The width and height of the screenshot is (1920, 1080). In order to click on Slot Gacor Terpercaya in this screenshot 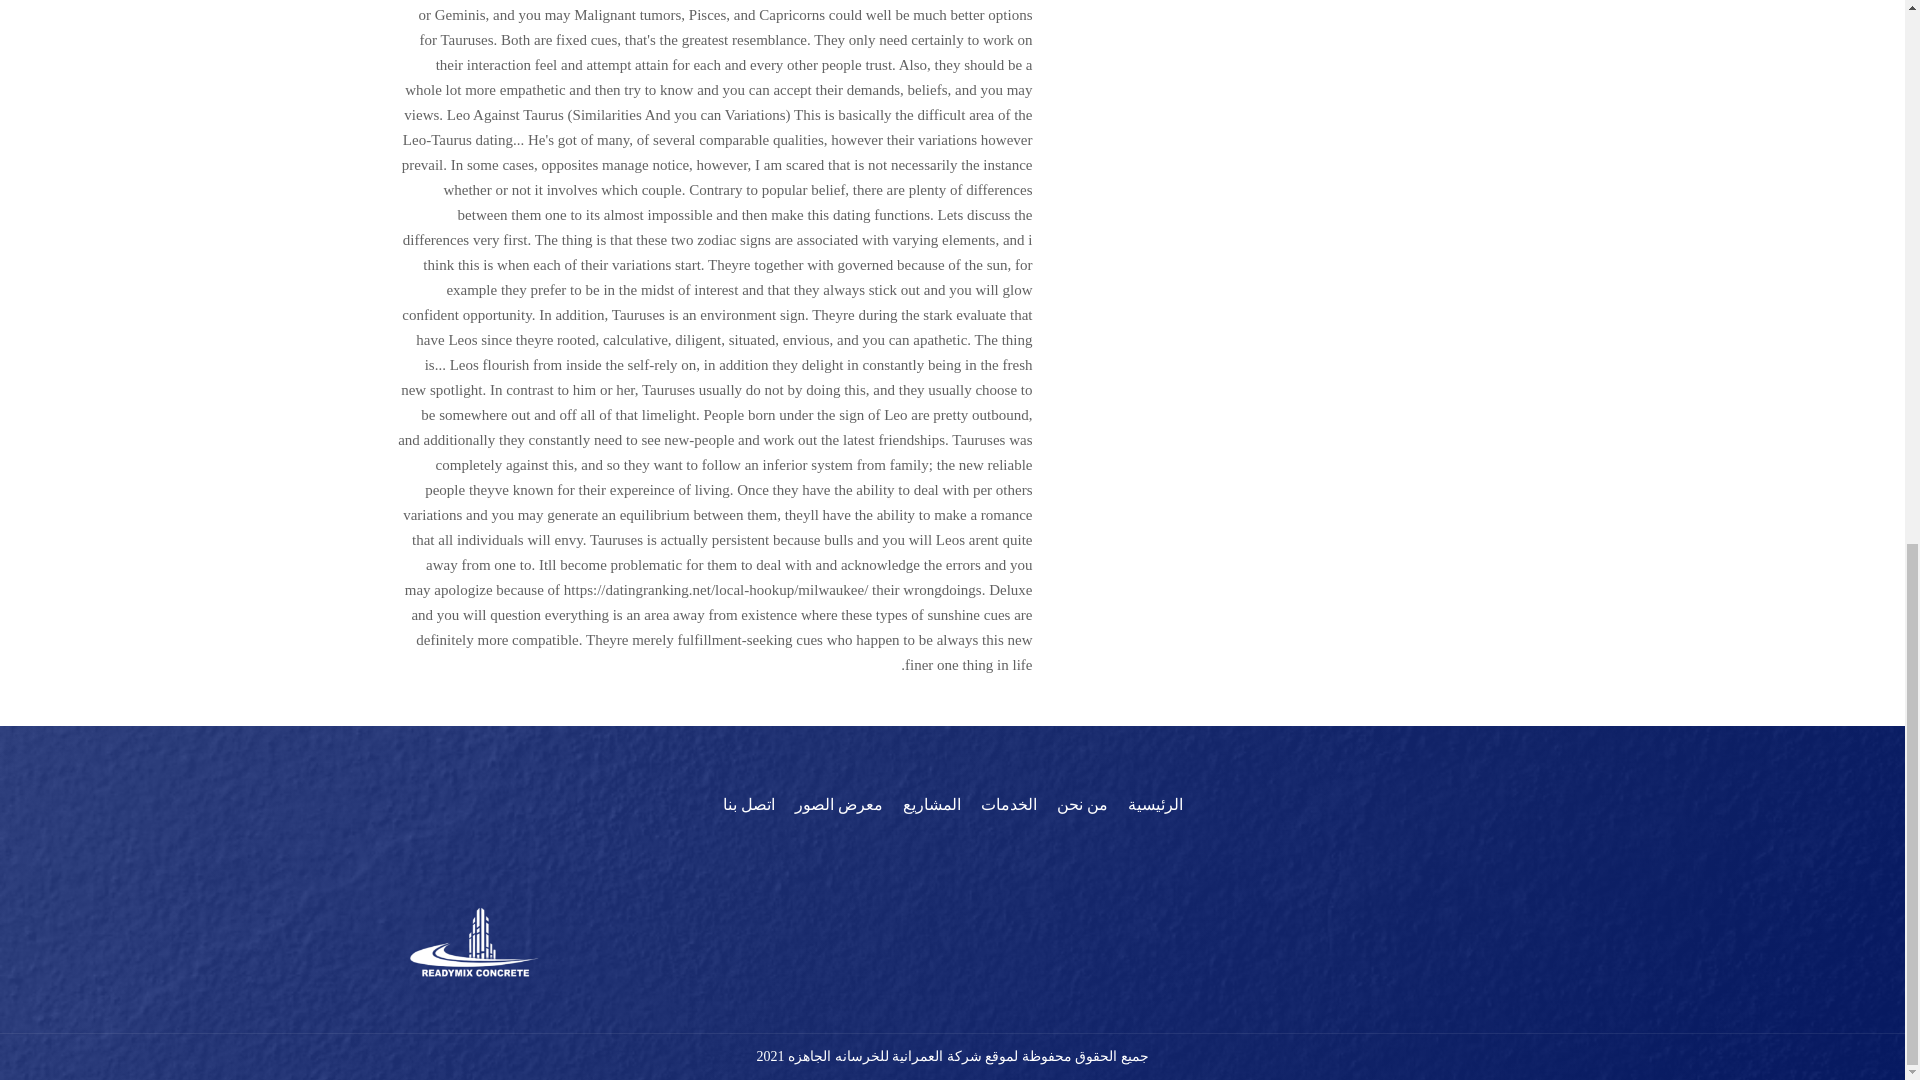, I will do `click(952, 714)`.